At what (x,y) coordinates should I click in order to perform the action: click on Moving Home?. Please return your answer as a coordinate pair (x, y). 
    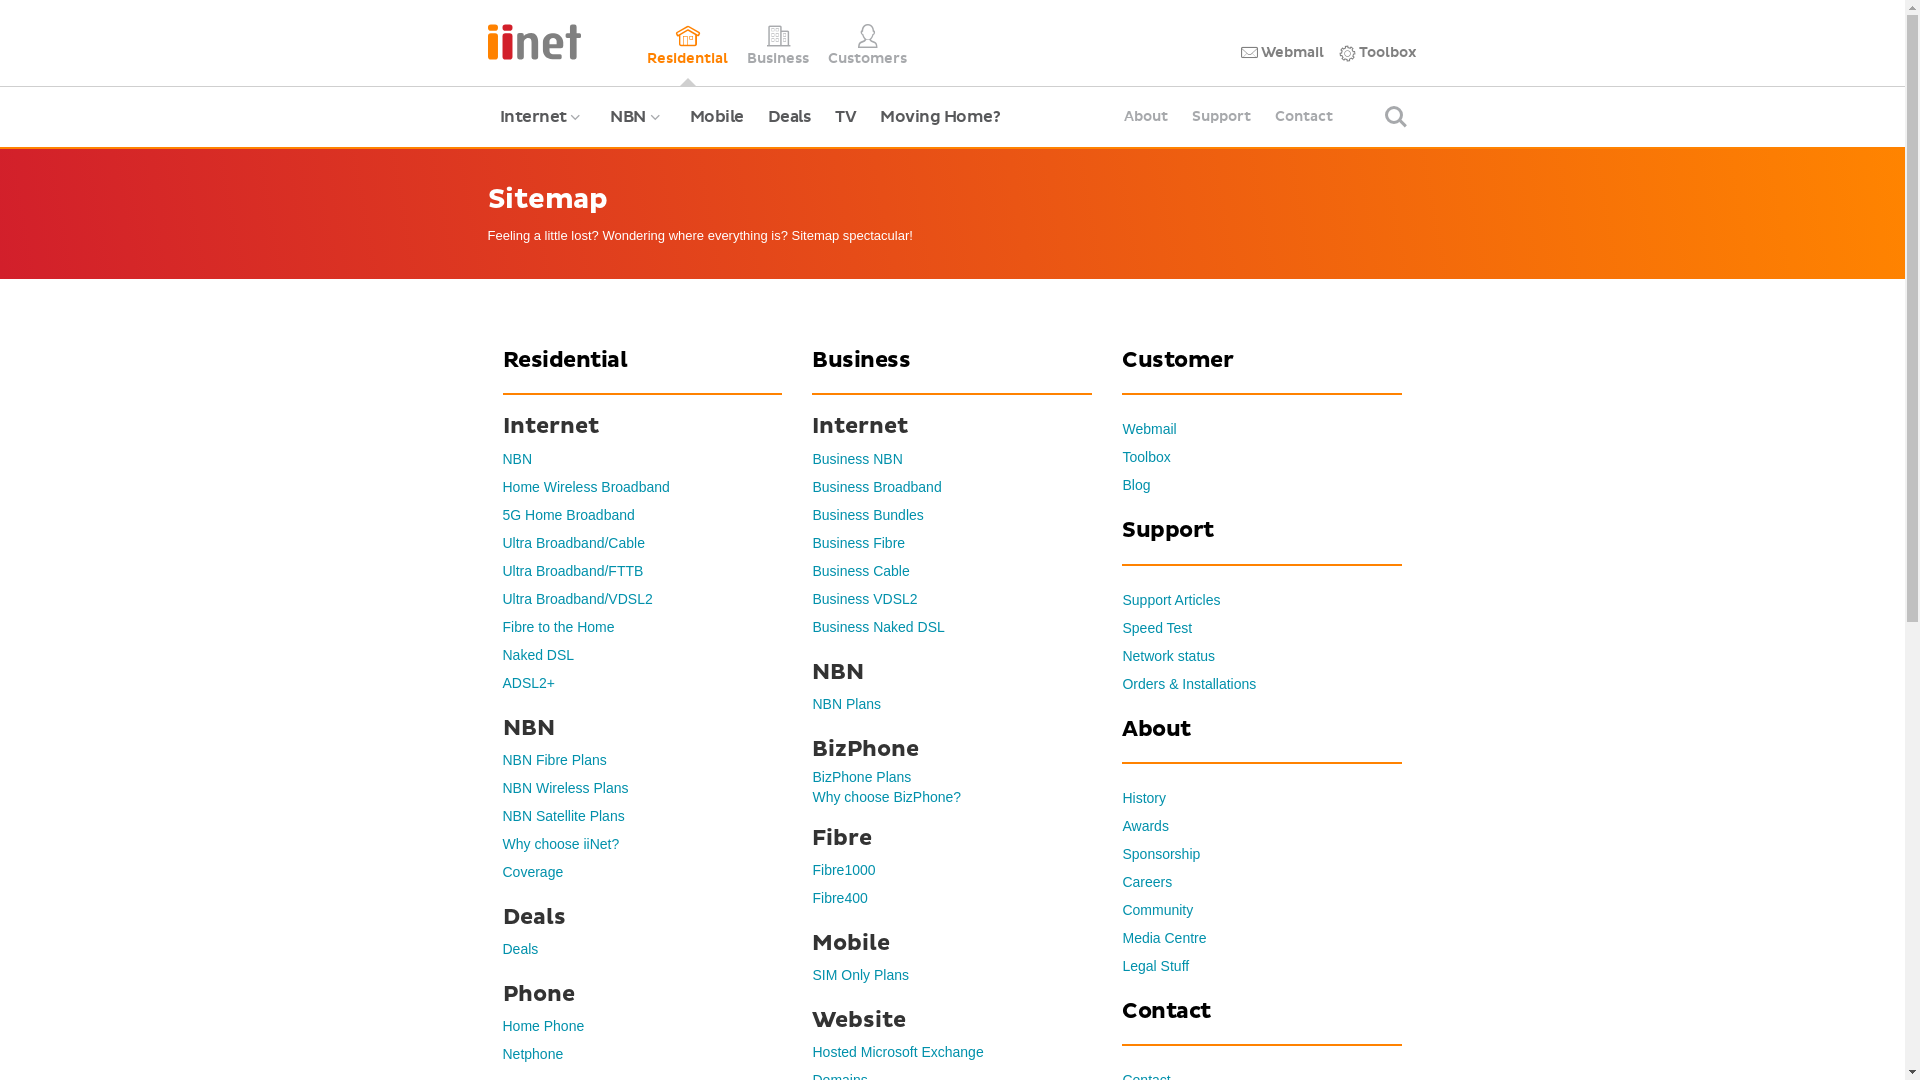
    Looking at the image, I should click on (940, 117).